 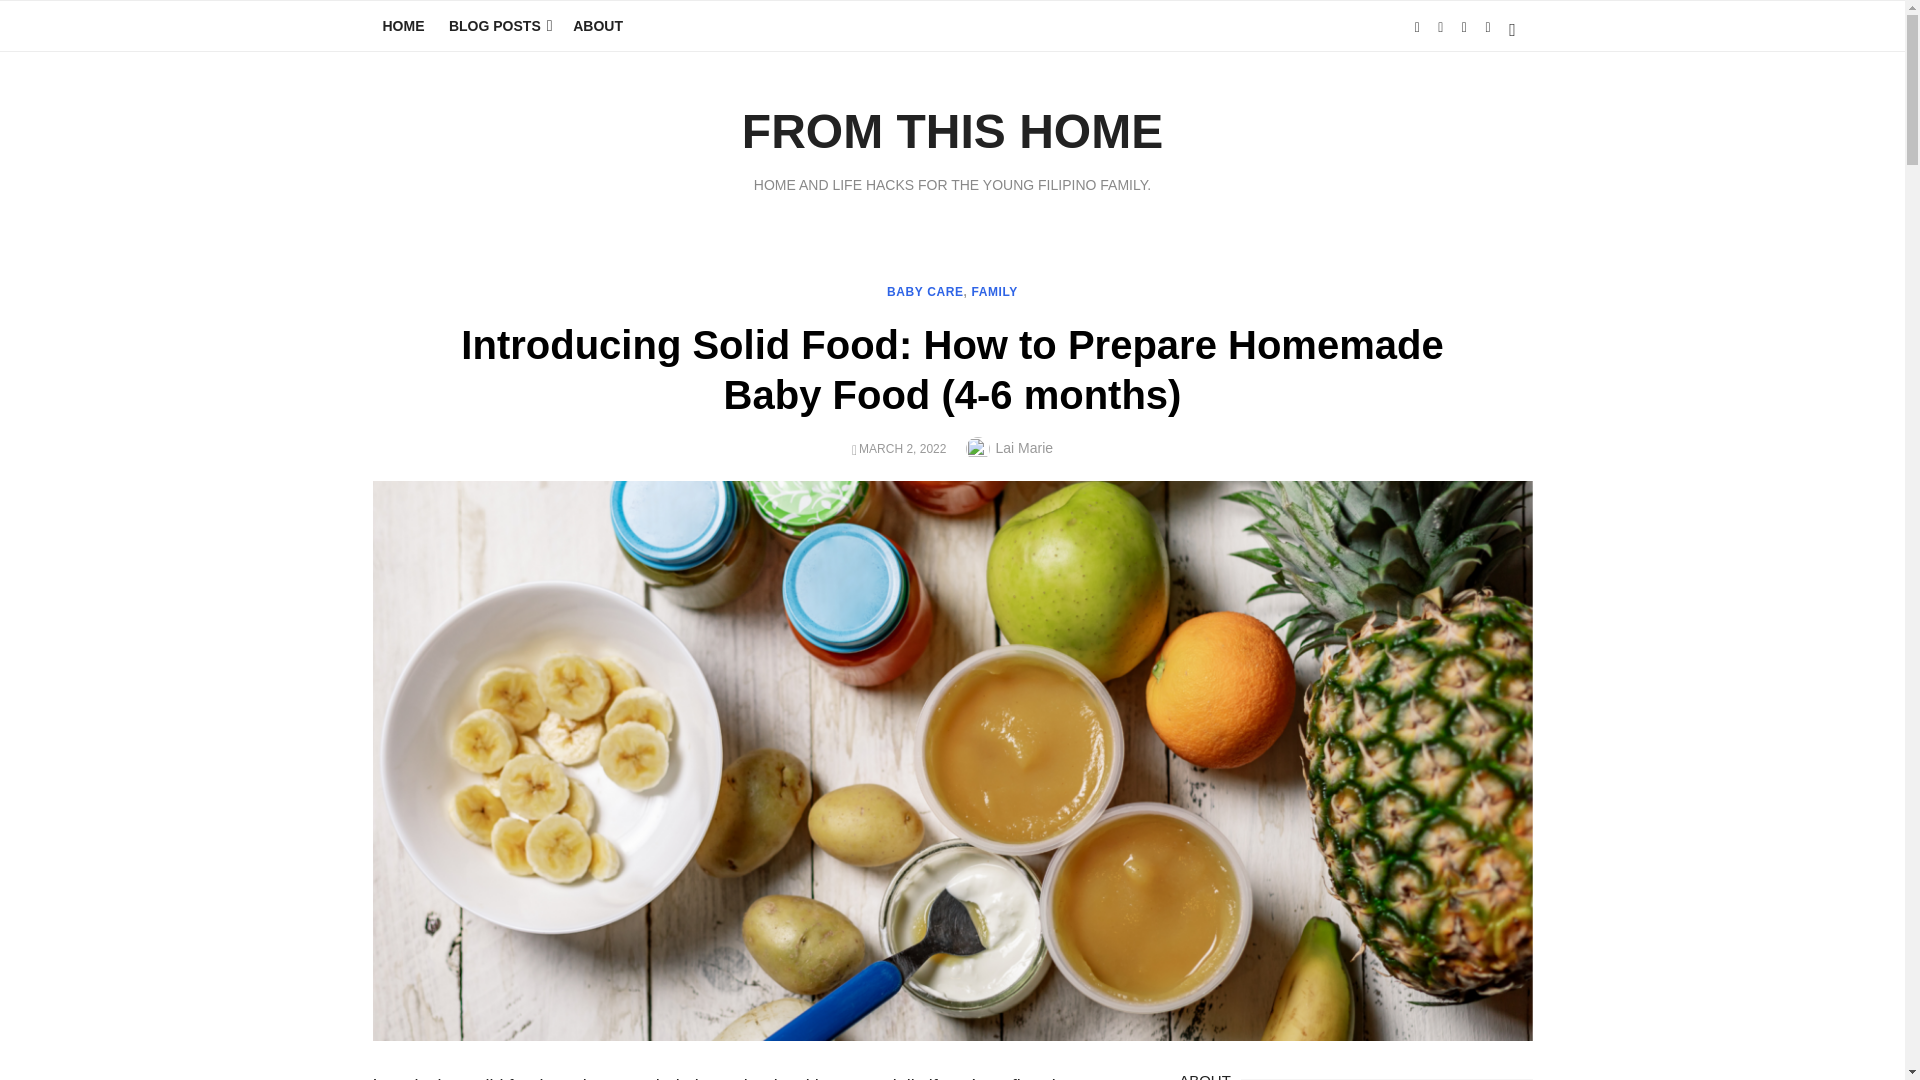 I want to click on ABOUT, so click(x=598, y=26).